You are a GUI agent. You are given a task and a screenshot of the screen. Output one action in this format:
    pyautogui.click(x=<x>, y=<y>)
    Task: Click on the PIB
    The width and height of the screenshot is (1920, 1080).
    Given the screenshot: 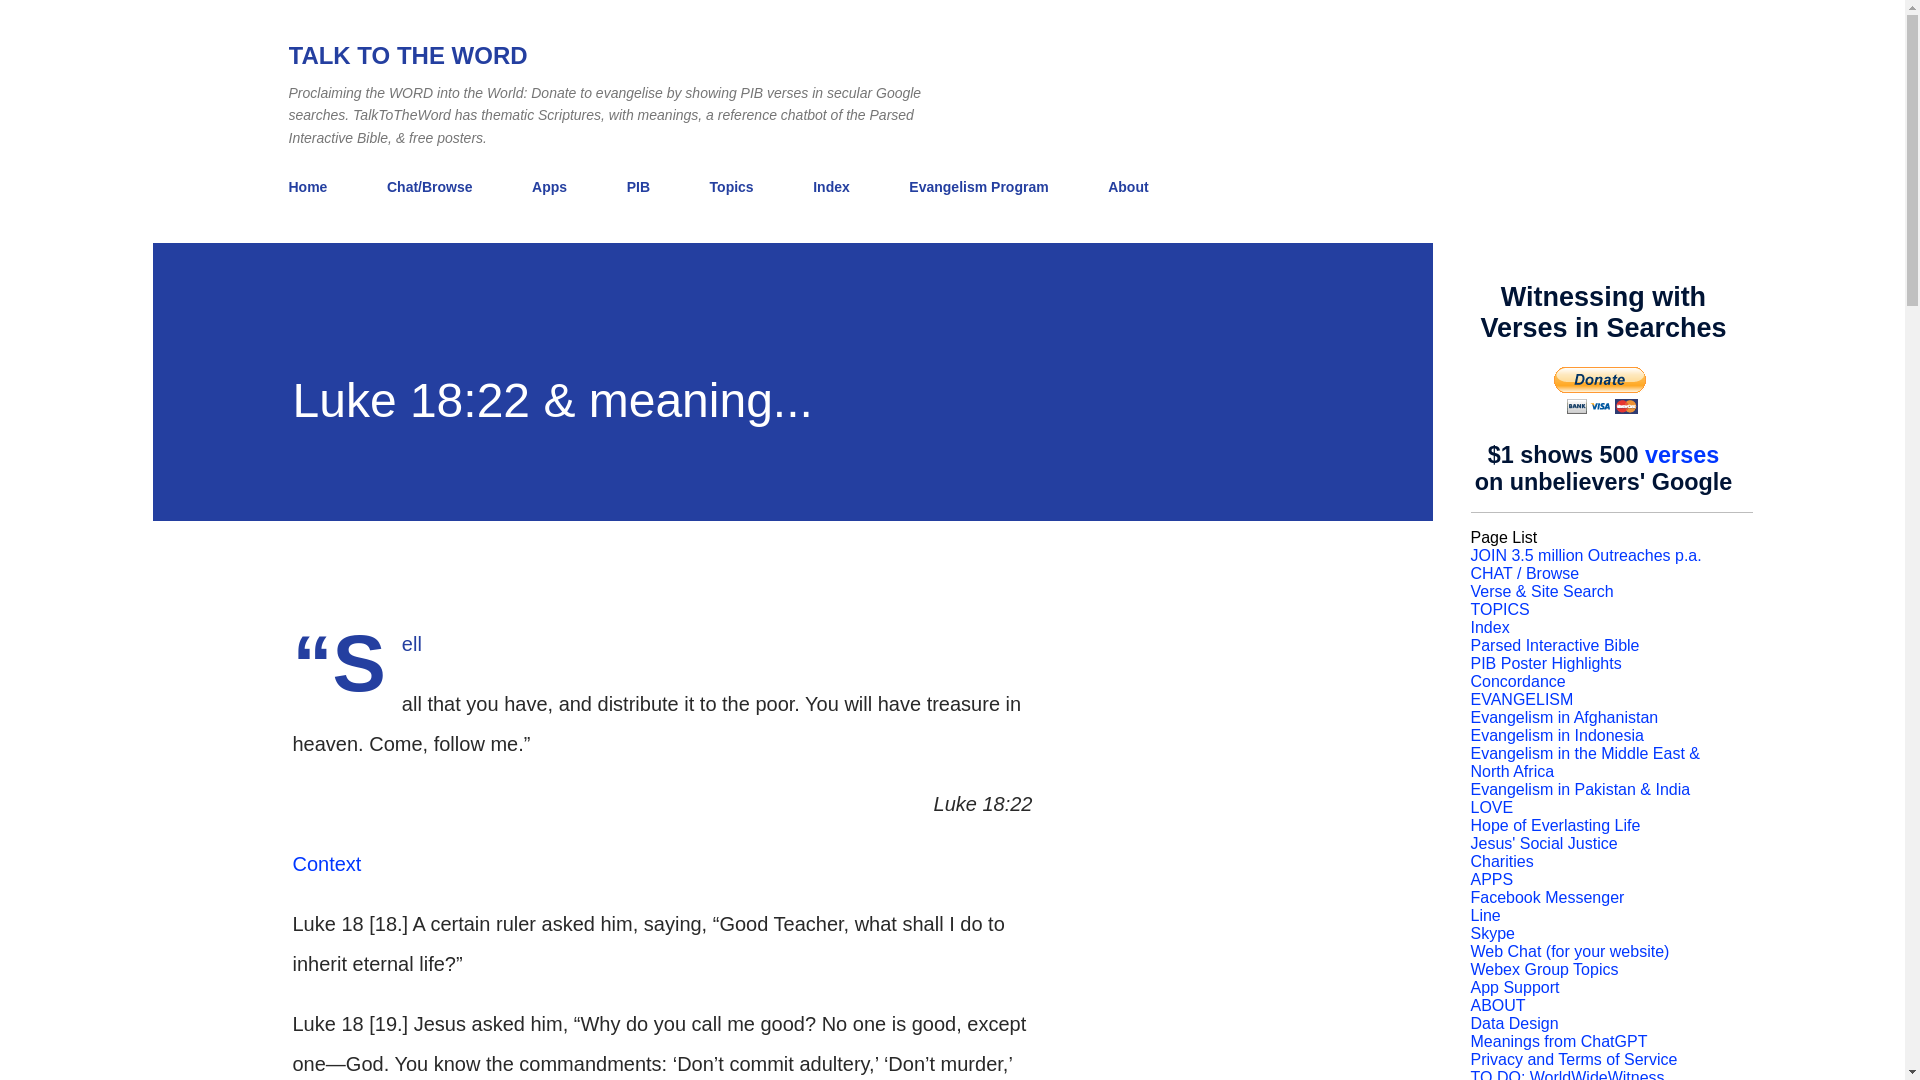 What is the action you would take?
    pyautogui.click(x=638, y=187)
    